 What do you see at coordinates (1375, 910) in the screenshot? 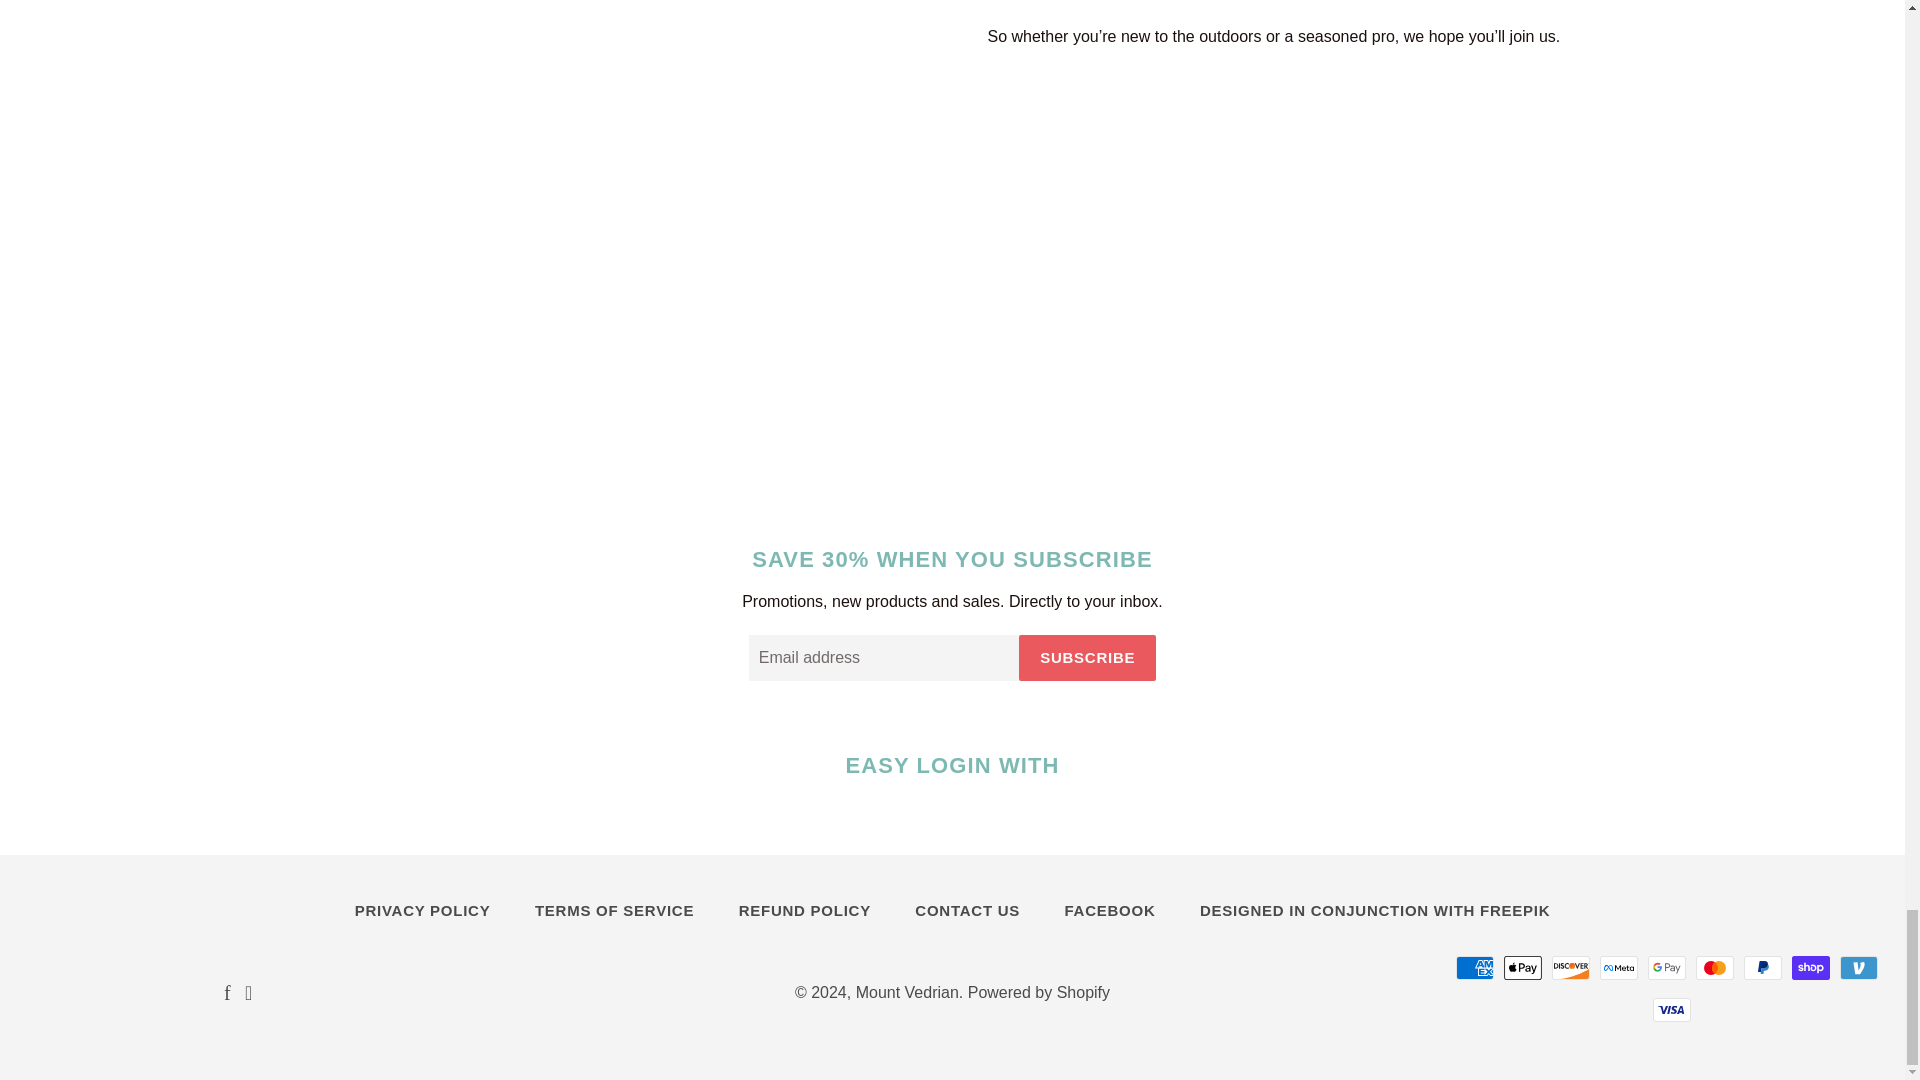
I see `DESIGNED IN CONJUNCTION WITH FREEPIK` at bounding box center [1375, 910].